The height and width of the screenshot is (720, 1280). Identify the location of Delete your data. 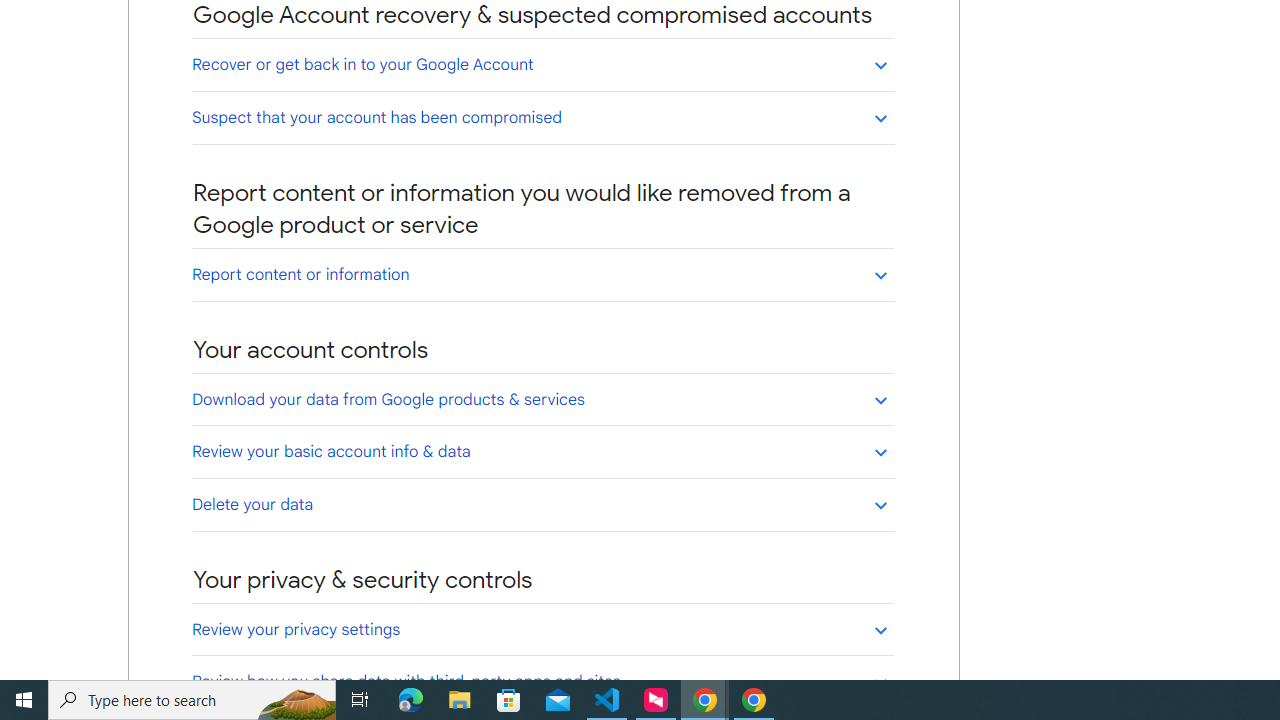
(542, 504).